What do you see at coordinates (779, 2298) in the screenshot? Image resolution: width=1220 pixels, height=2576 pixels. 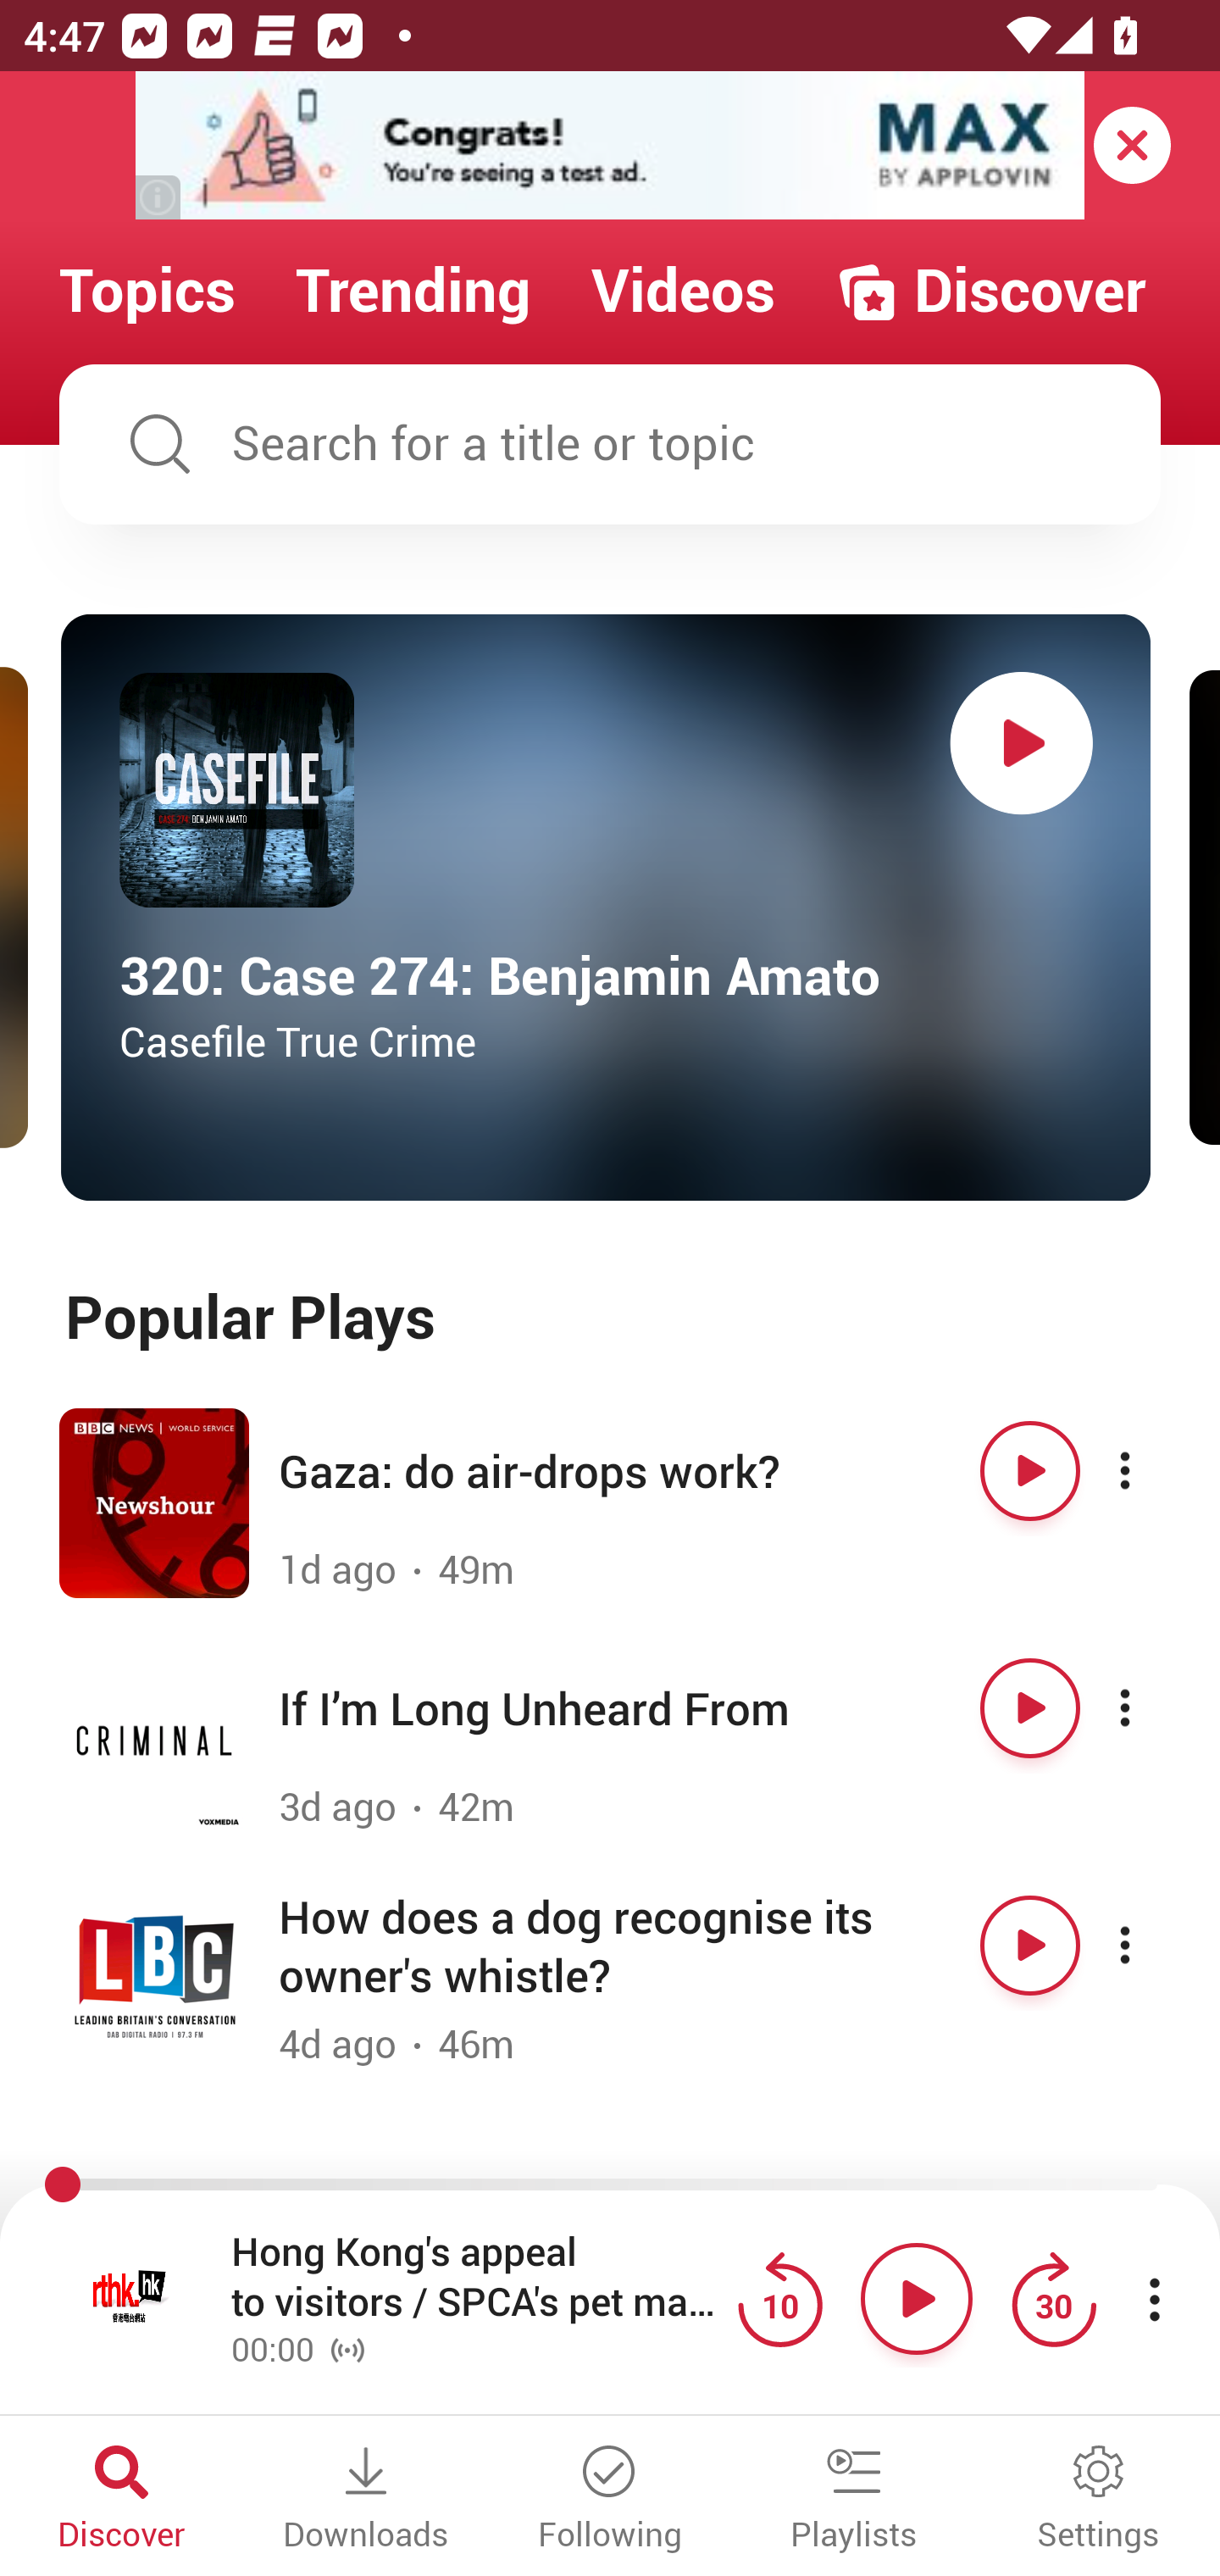 I see `Jump back` at bounding box center [779, 2298].